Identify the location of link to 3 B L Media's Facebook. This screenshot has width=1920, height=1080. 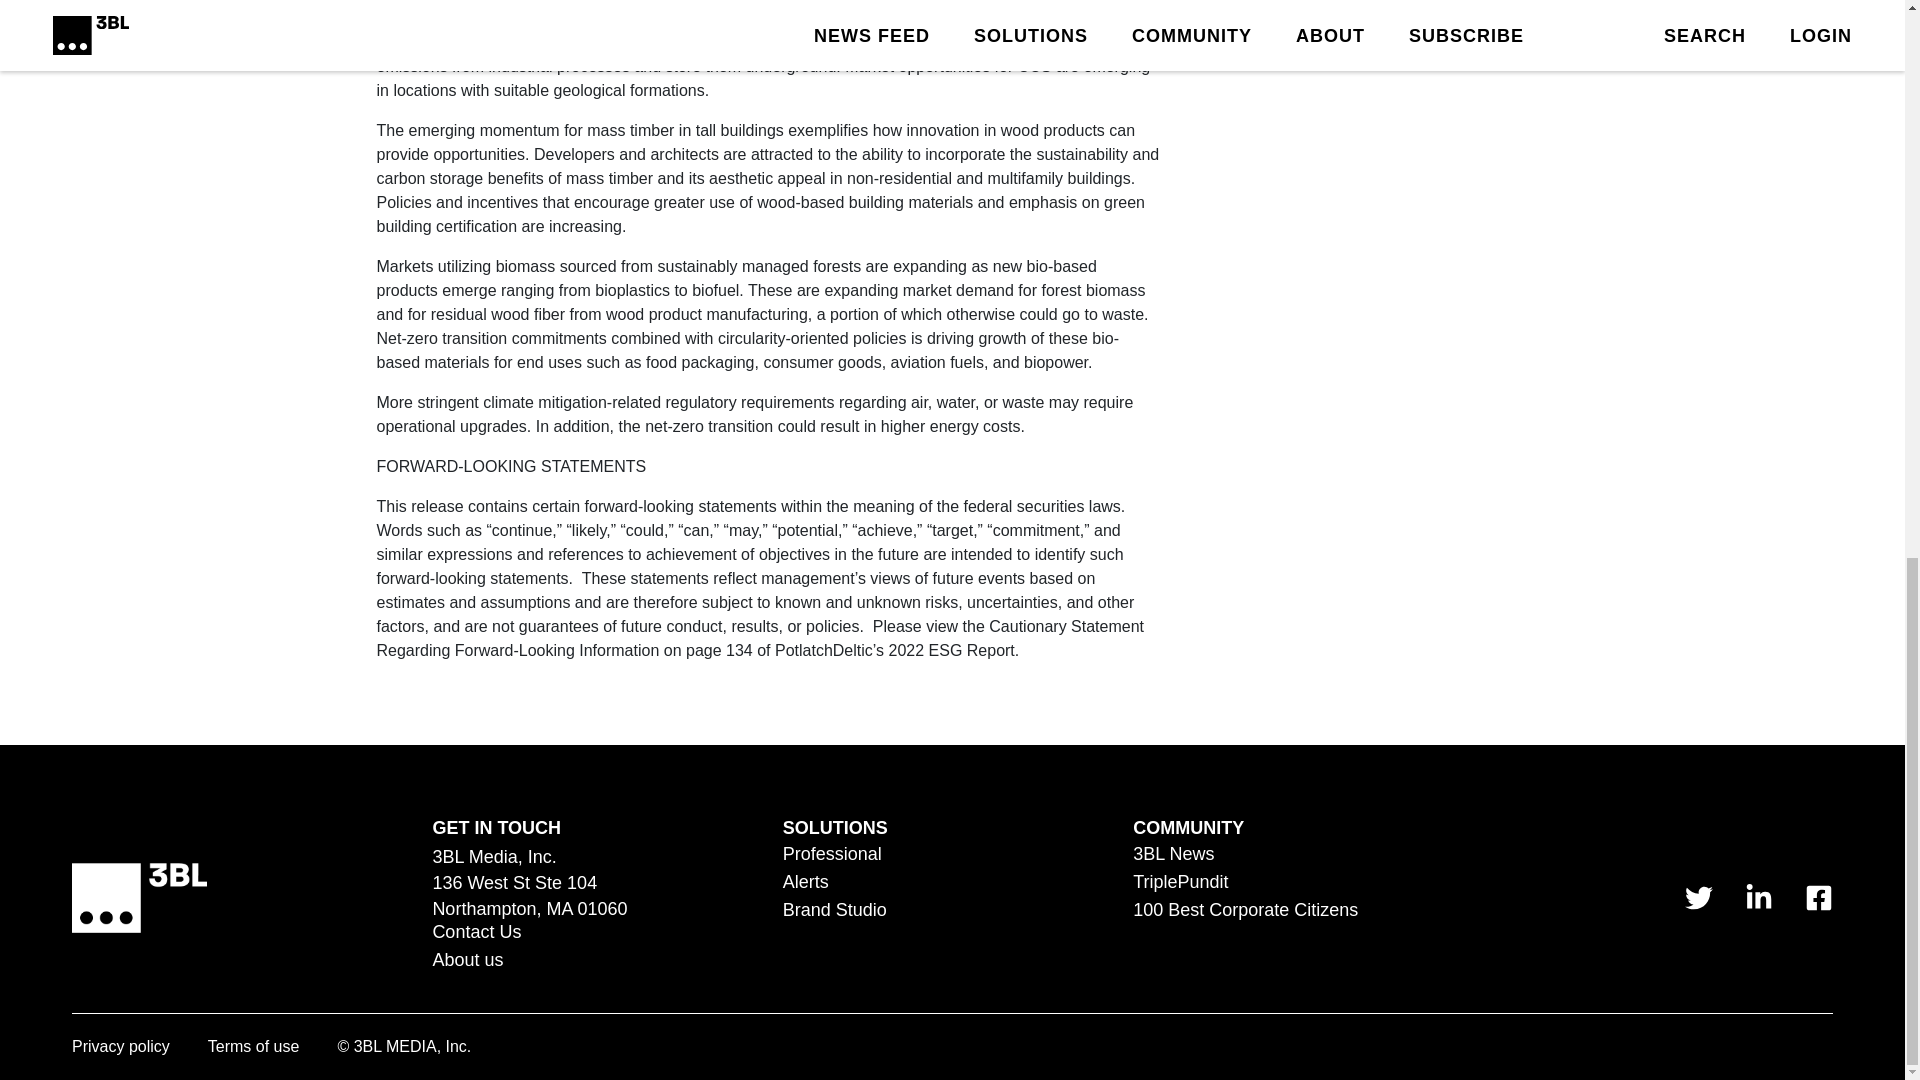
(1818, 898).